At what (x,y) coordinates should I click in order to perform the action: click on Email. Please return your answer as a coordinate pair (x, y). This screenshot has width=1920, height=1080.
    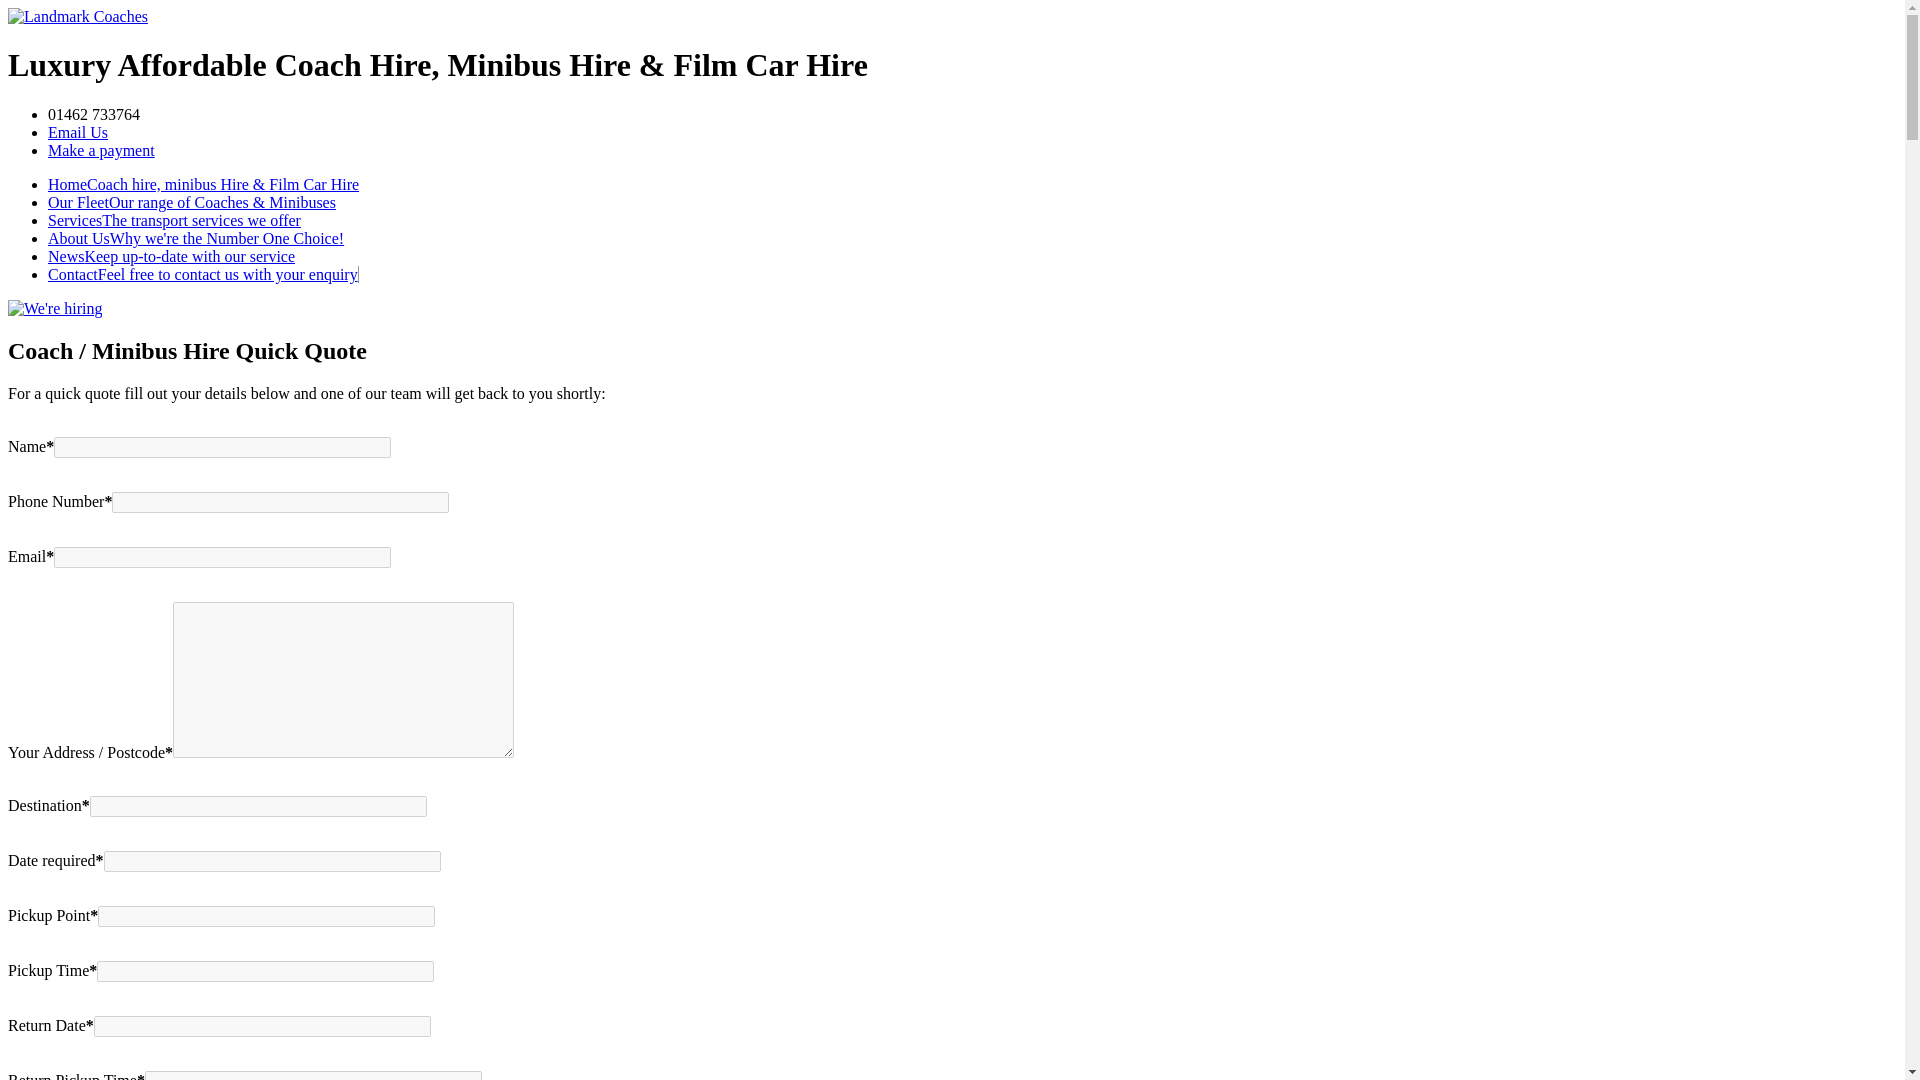
    Looking at the image, I should click on (78, 132).